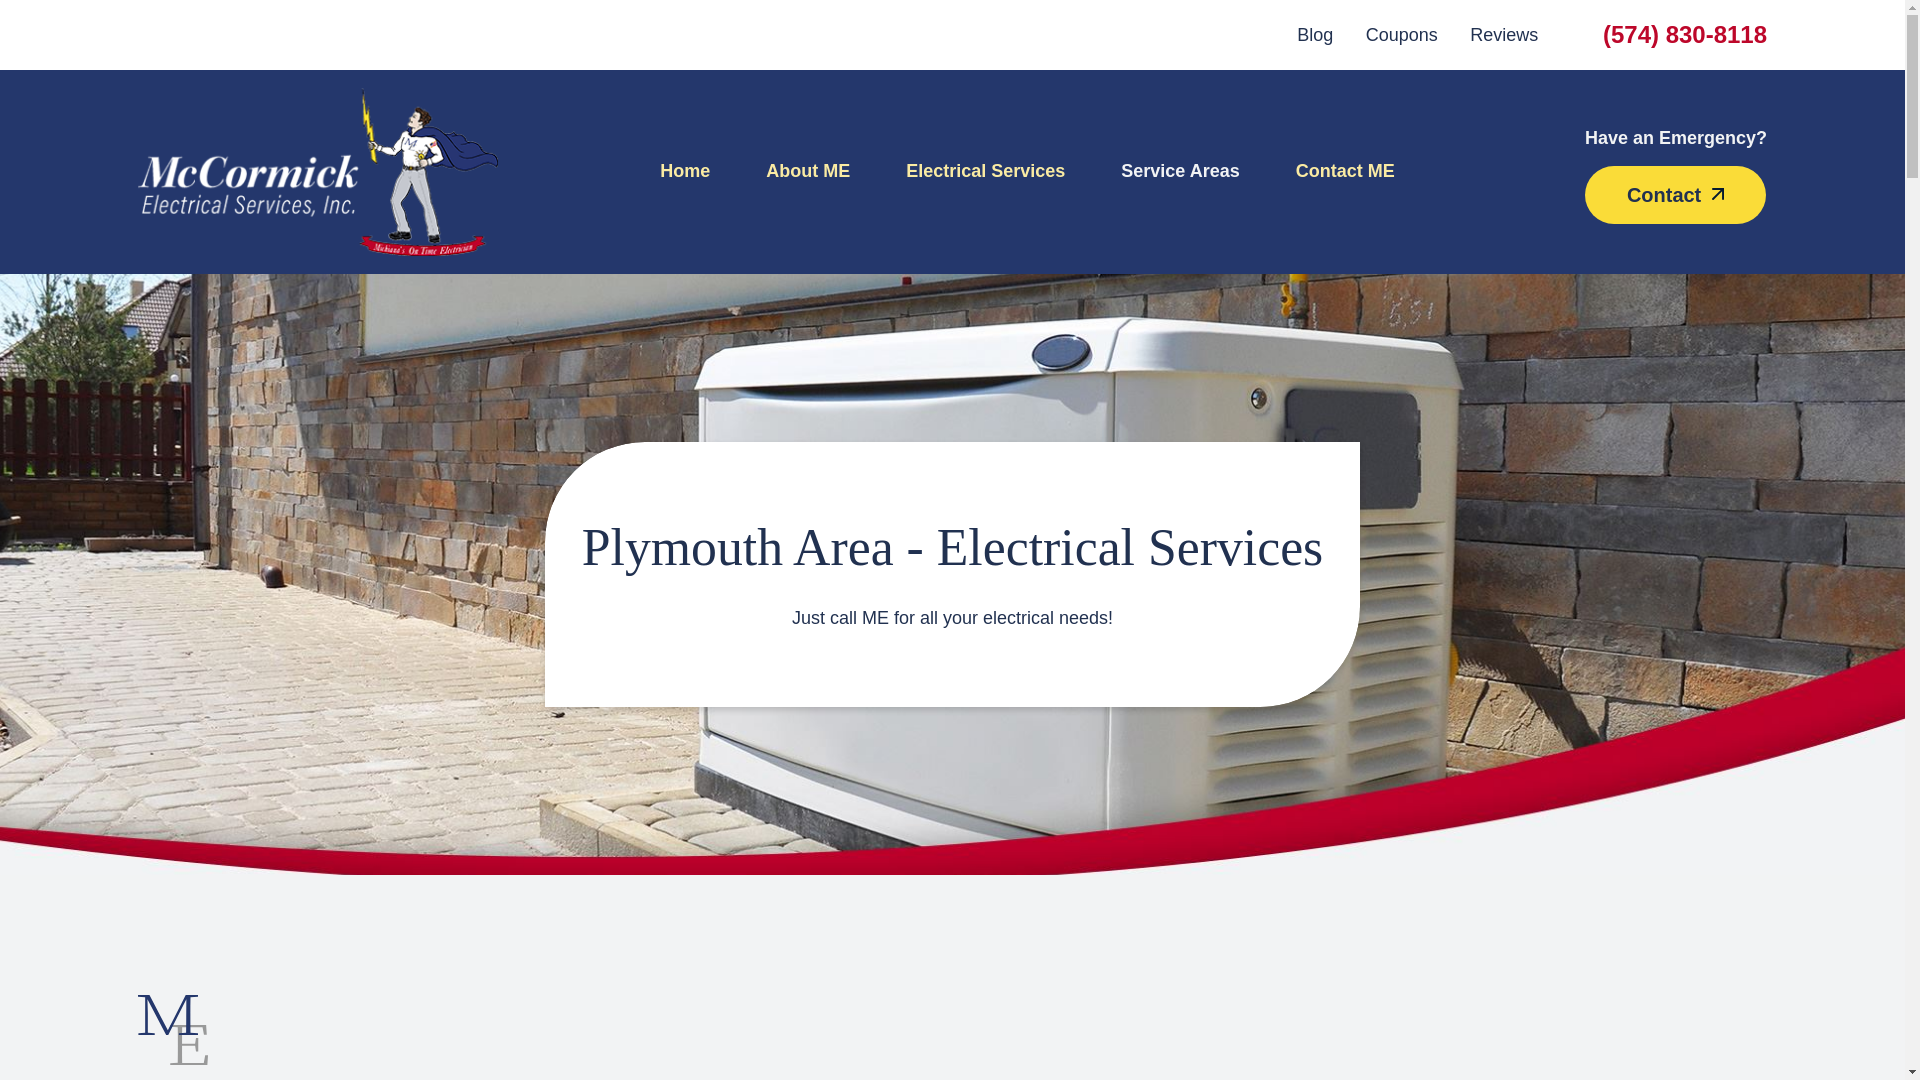  What do you see at coordinates (698, 171) in the screenshot?
I see `Home` at bounding box center [698, 171].